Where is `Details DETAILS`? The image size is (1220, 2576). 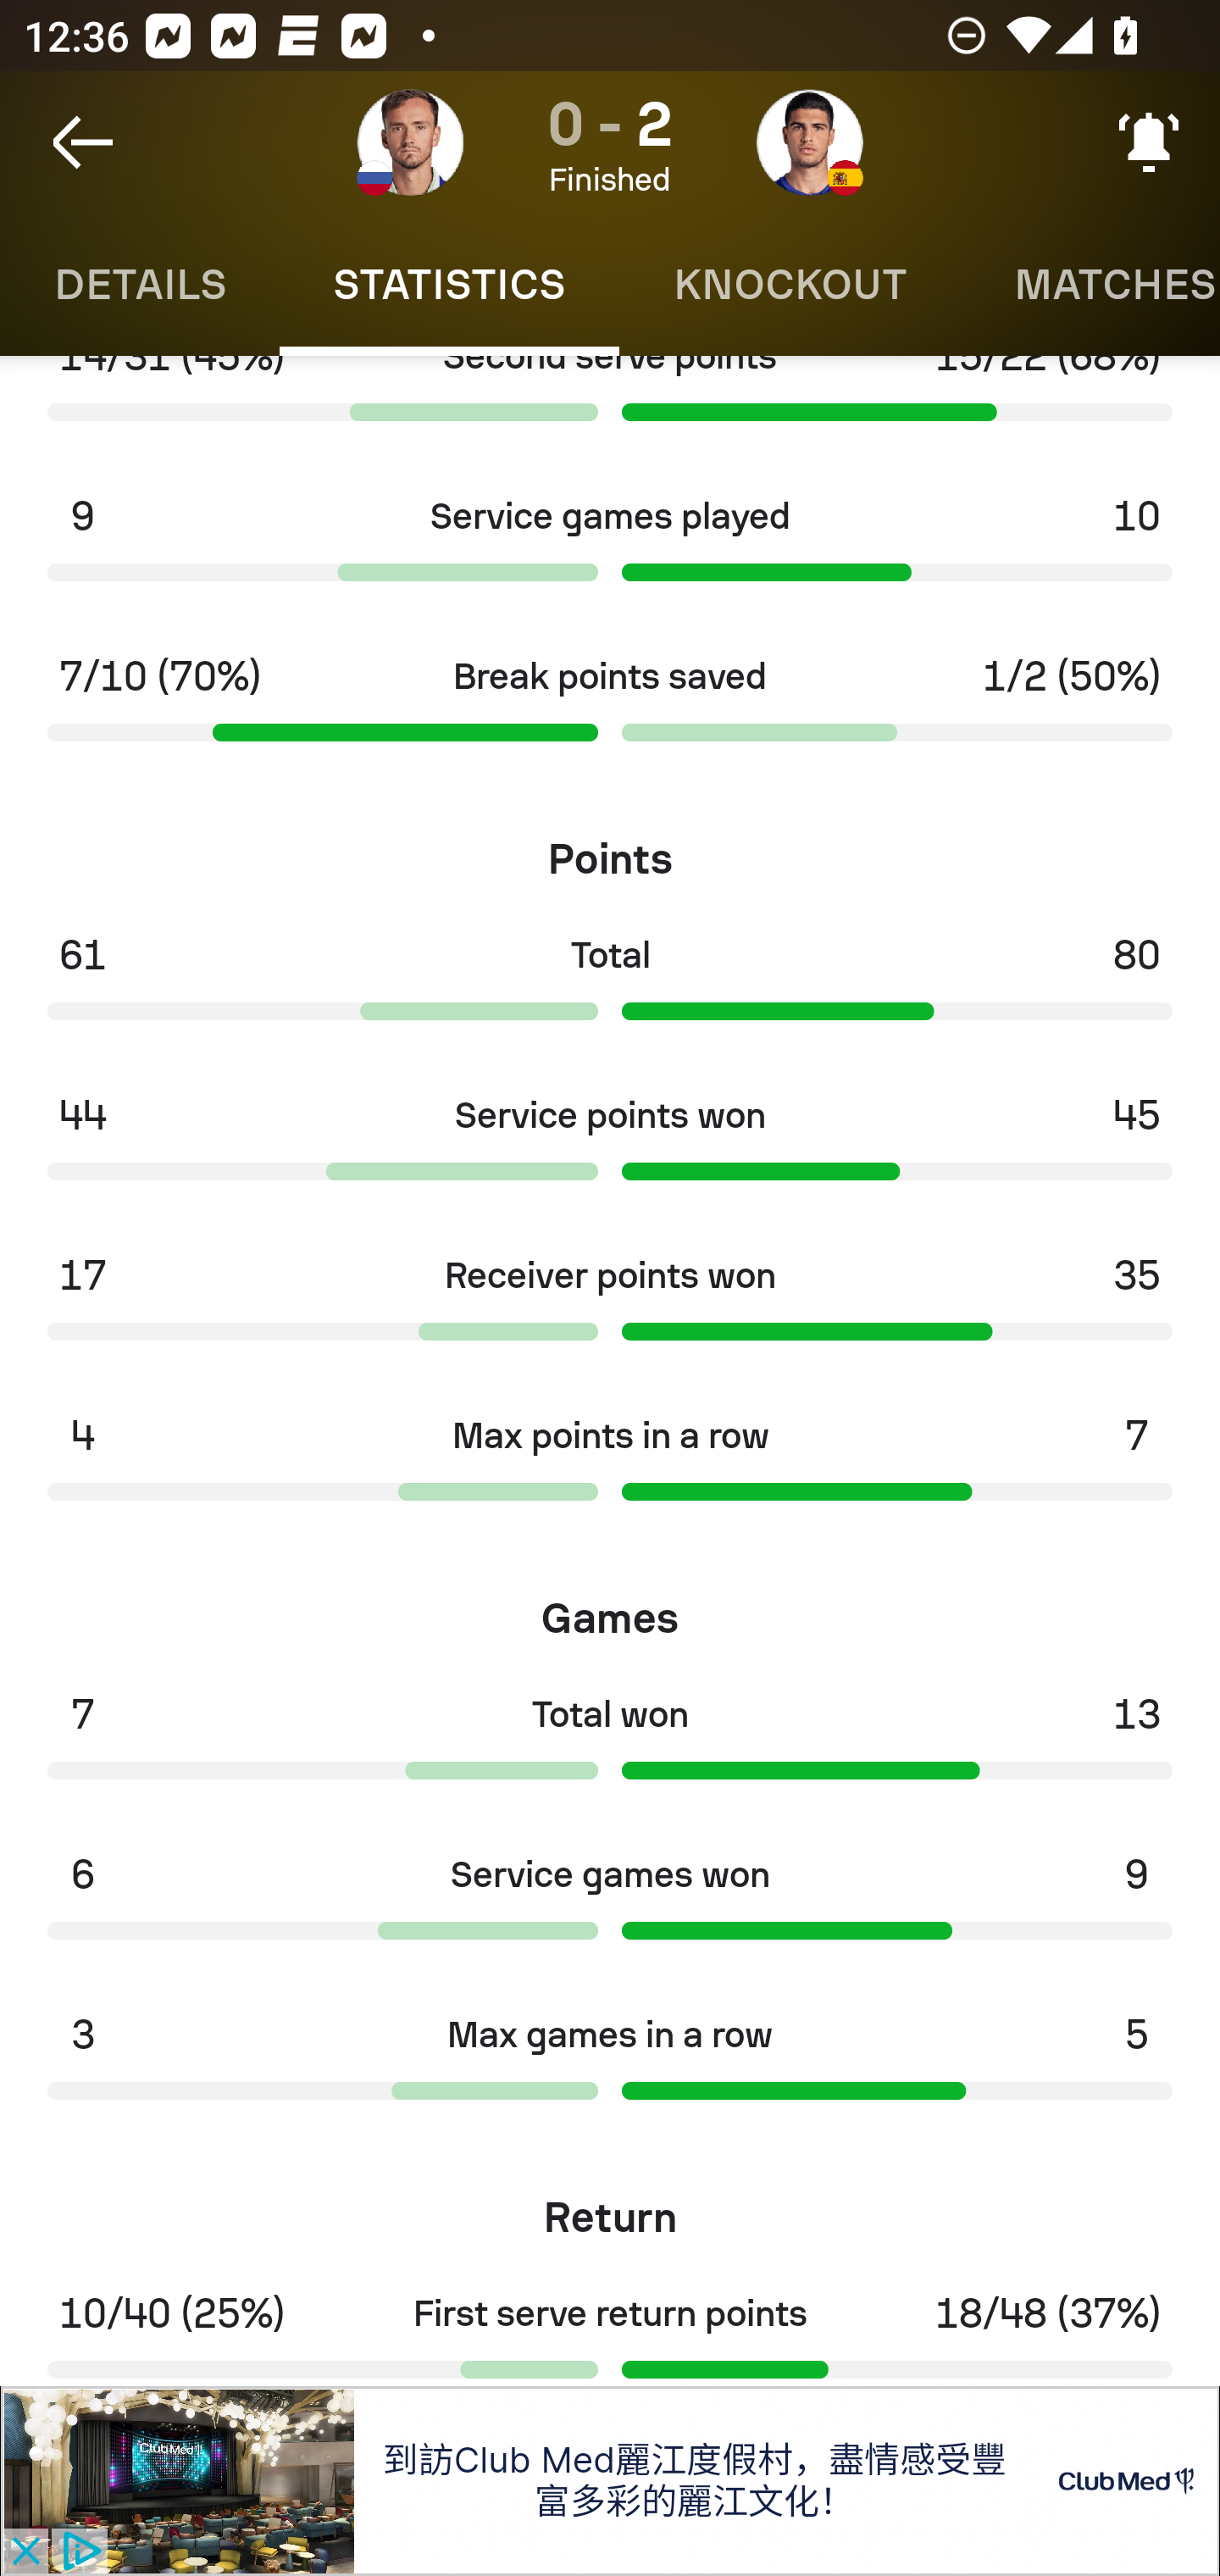
Details DETAILS is located at coordinates (139, 285).